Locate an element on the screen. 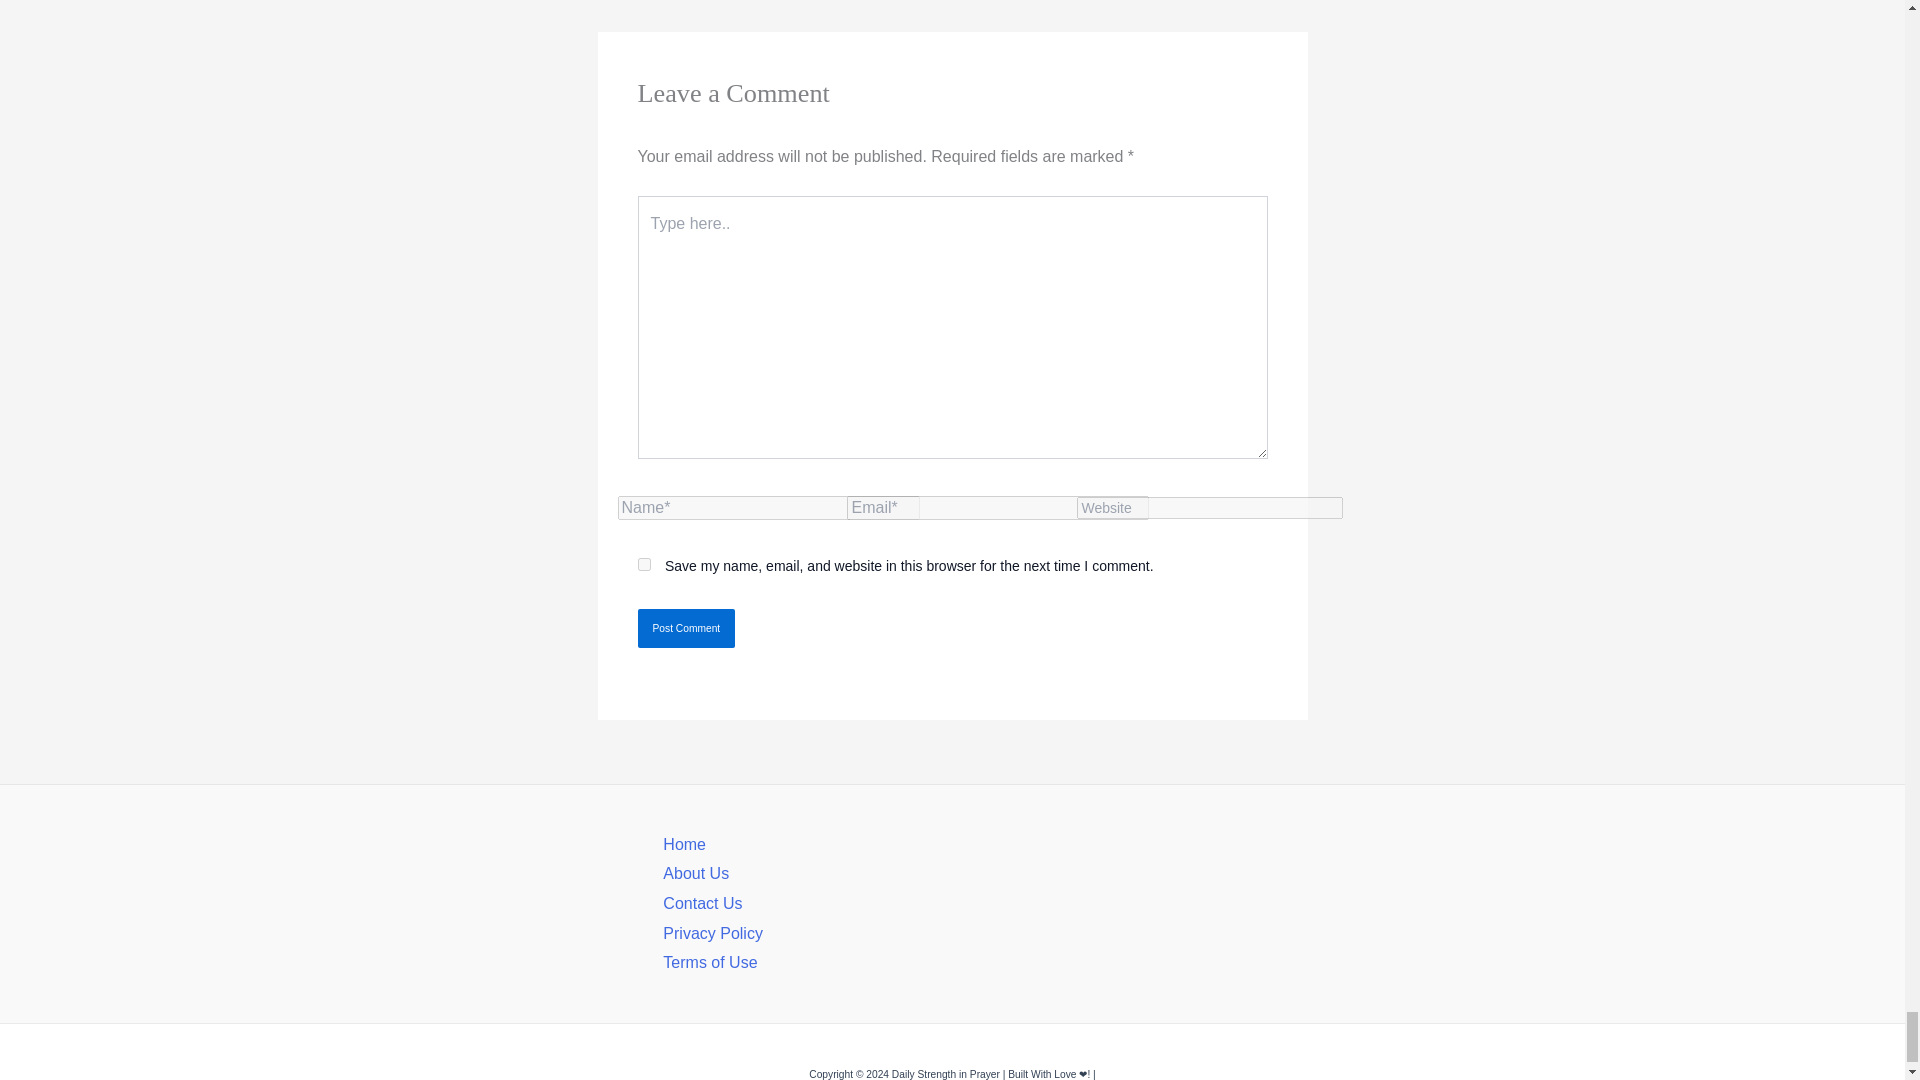 The width and height of the screenshot is (1920, 1080). yes is located at coordinates (644, 564).